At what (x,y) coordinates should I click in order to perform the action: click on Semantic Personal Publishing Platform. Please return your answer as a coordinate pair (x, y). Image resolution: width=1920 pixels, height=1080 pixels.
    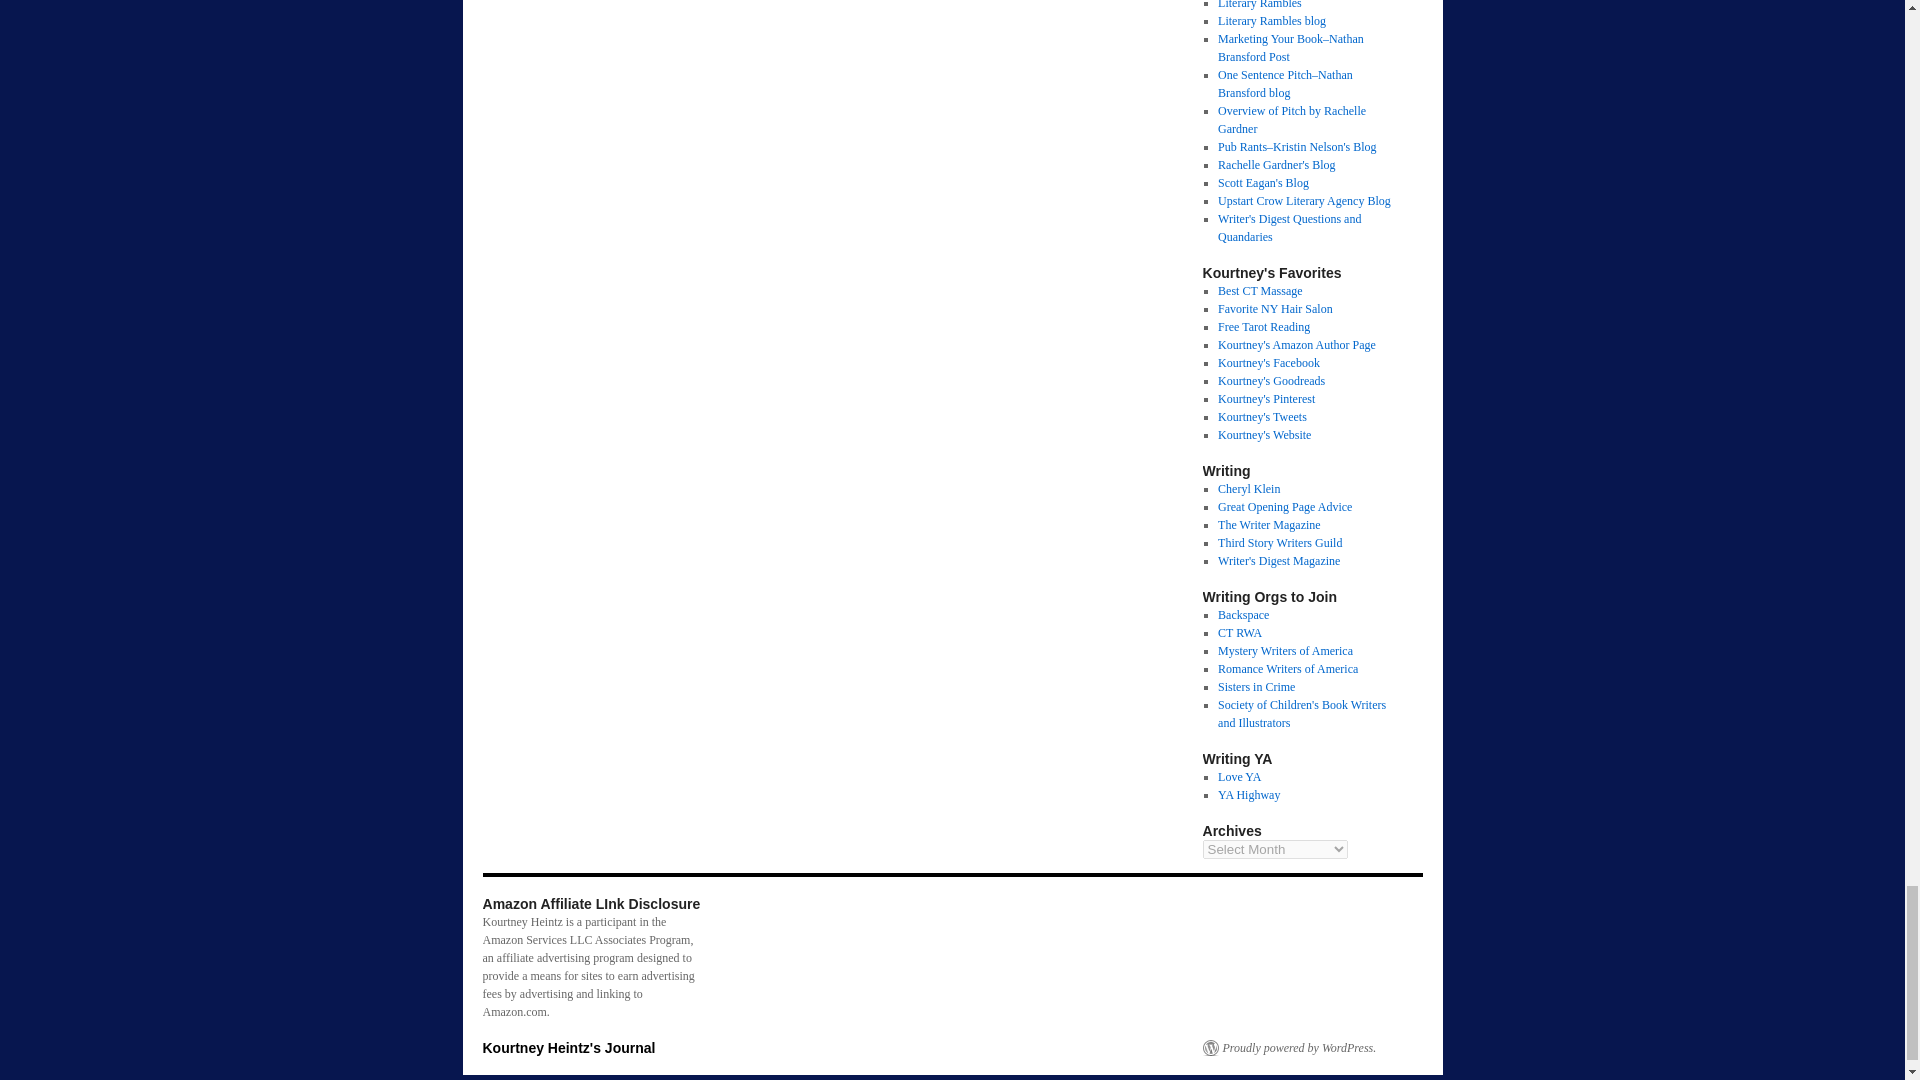
    Looking at the image, I should click on (1288, 1048).